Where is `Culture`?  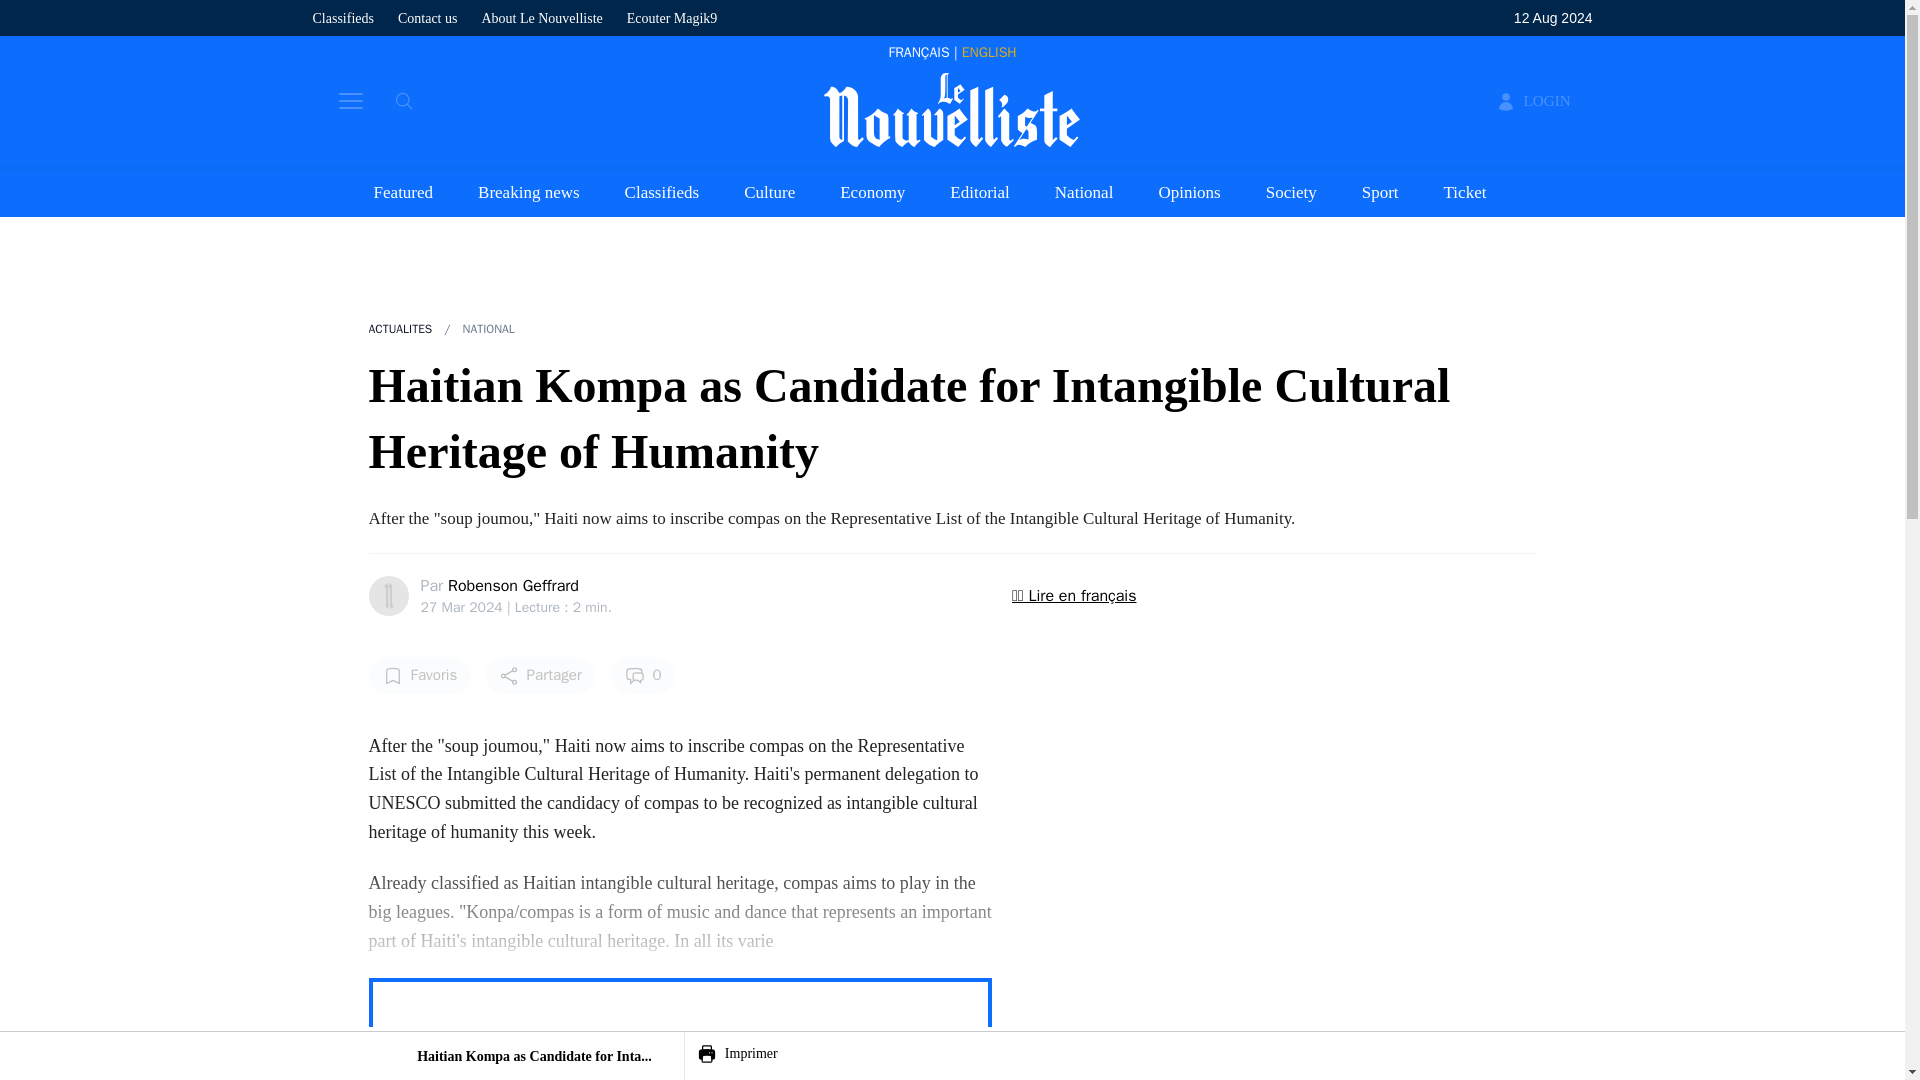 Culture is located at coordinates (769, 191).